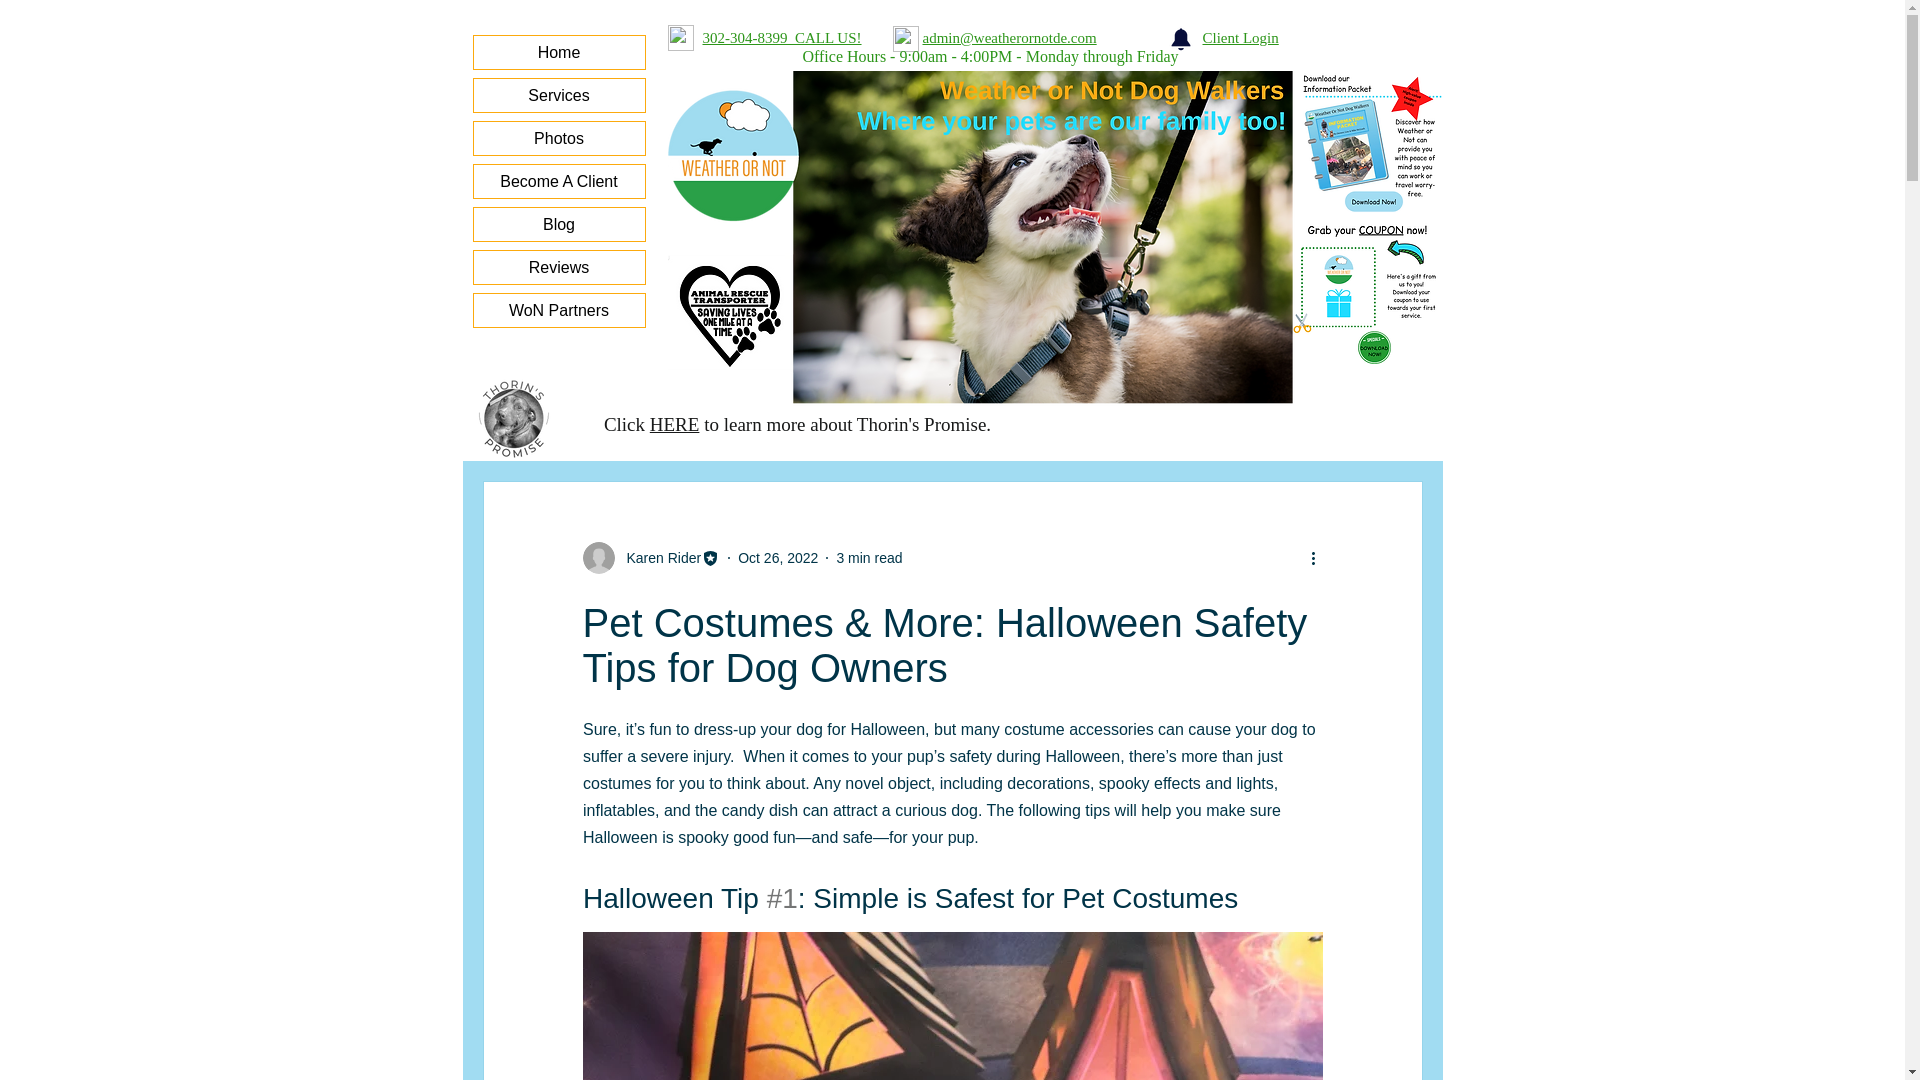 The image size is (1920, 1080). Describe the element at coordinates (650, 558) in the screenshot. I see `Karen Rider` at that location.